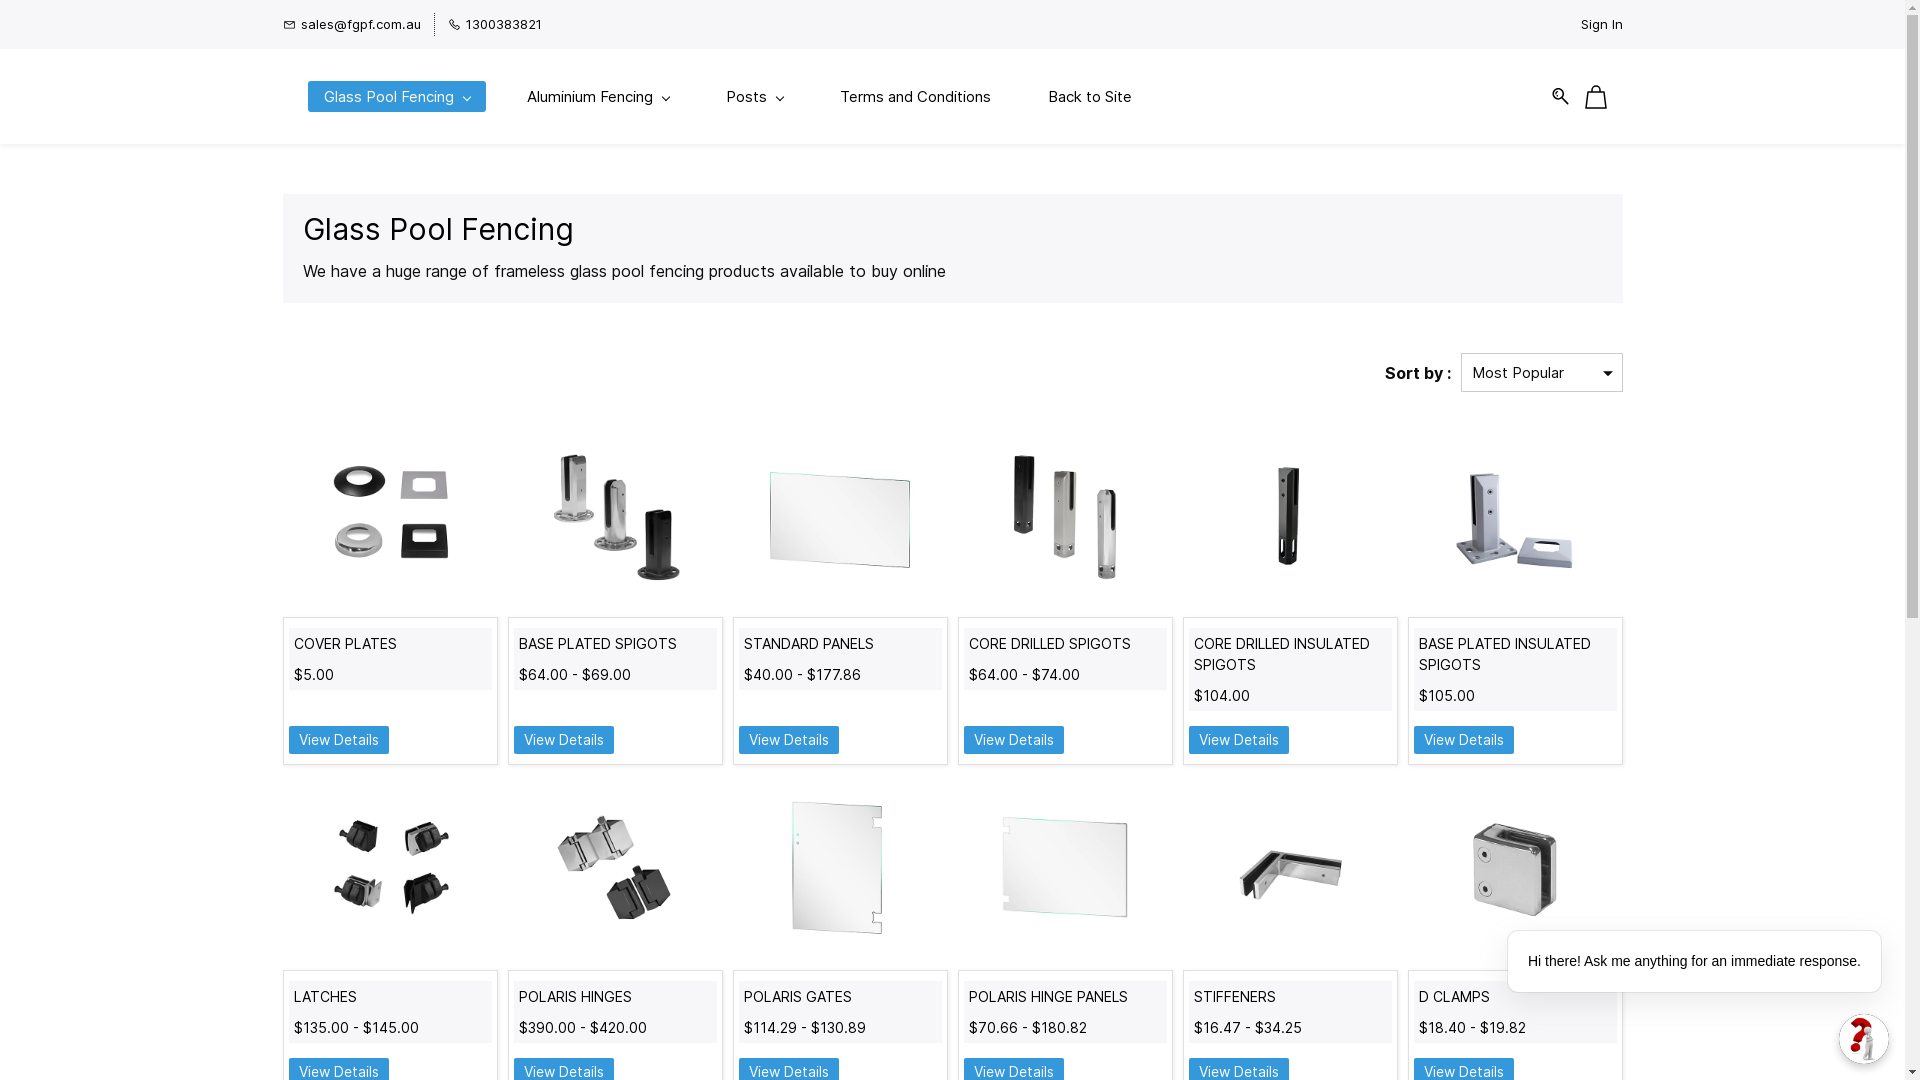 This screenshot has width=1920, height=1080. What do you see at coordinates (495, 24) in the screenshot?
I see `1300383821` at bounding box center [495, 24].